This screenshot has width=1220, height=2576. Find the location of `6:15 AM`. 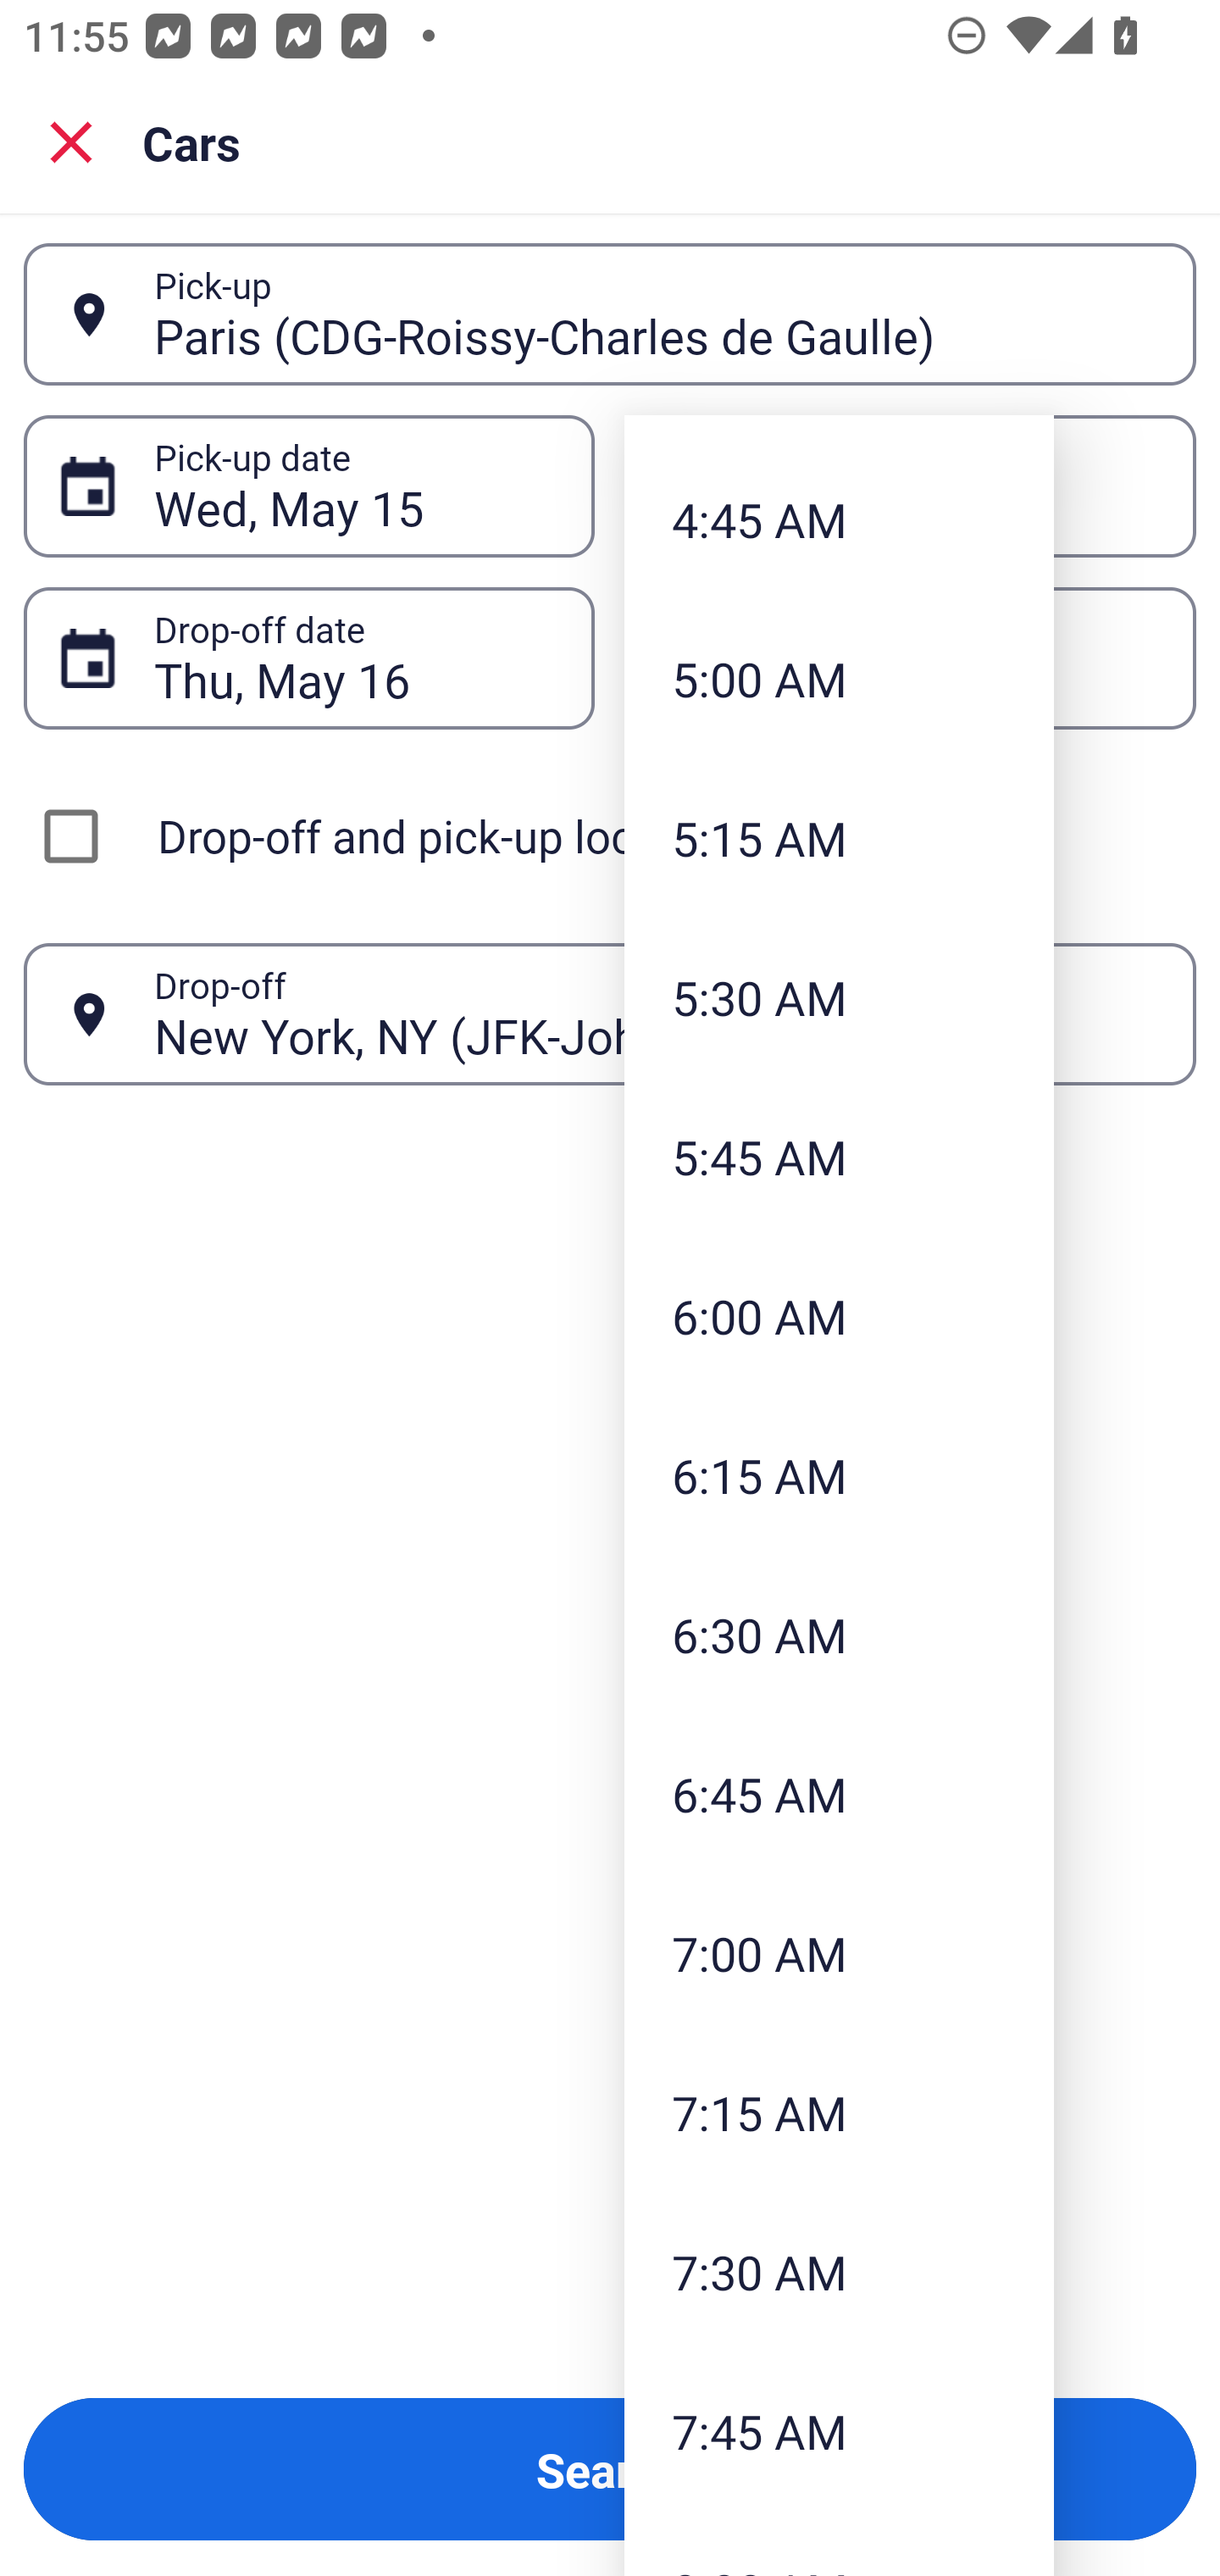

6:15 AM is located at coordinates (839, 1476).